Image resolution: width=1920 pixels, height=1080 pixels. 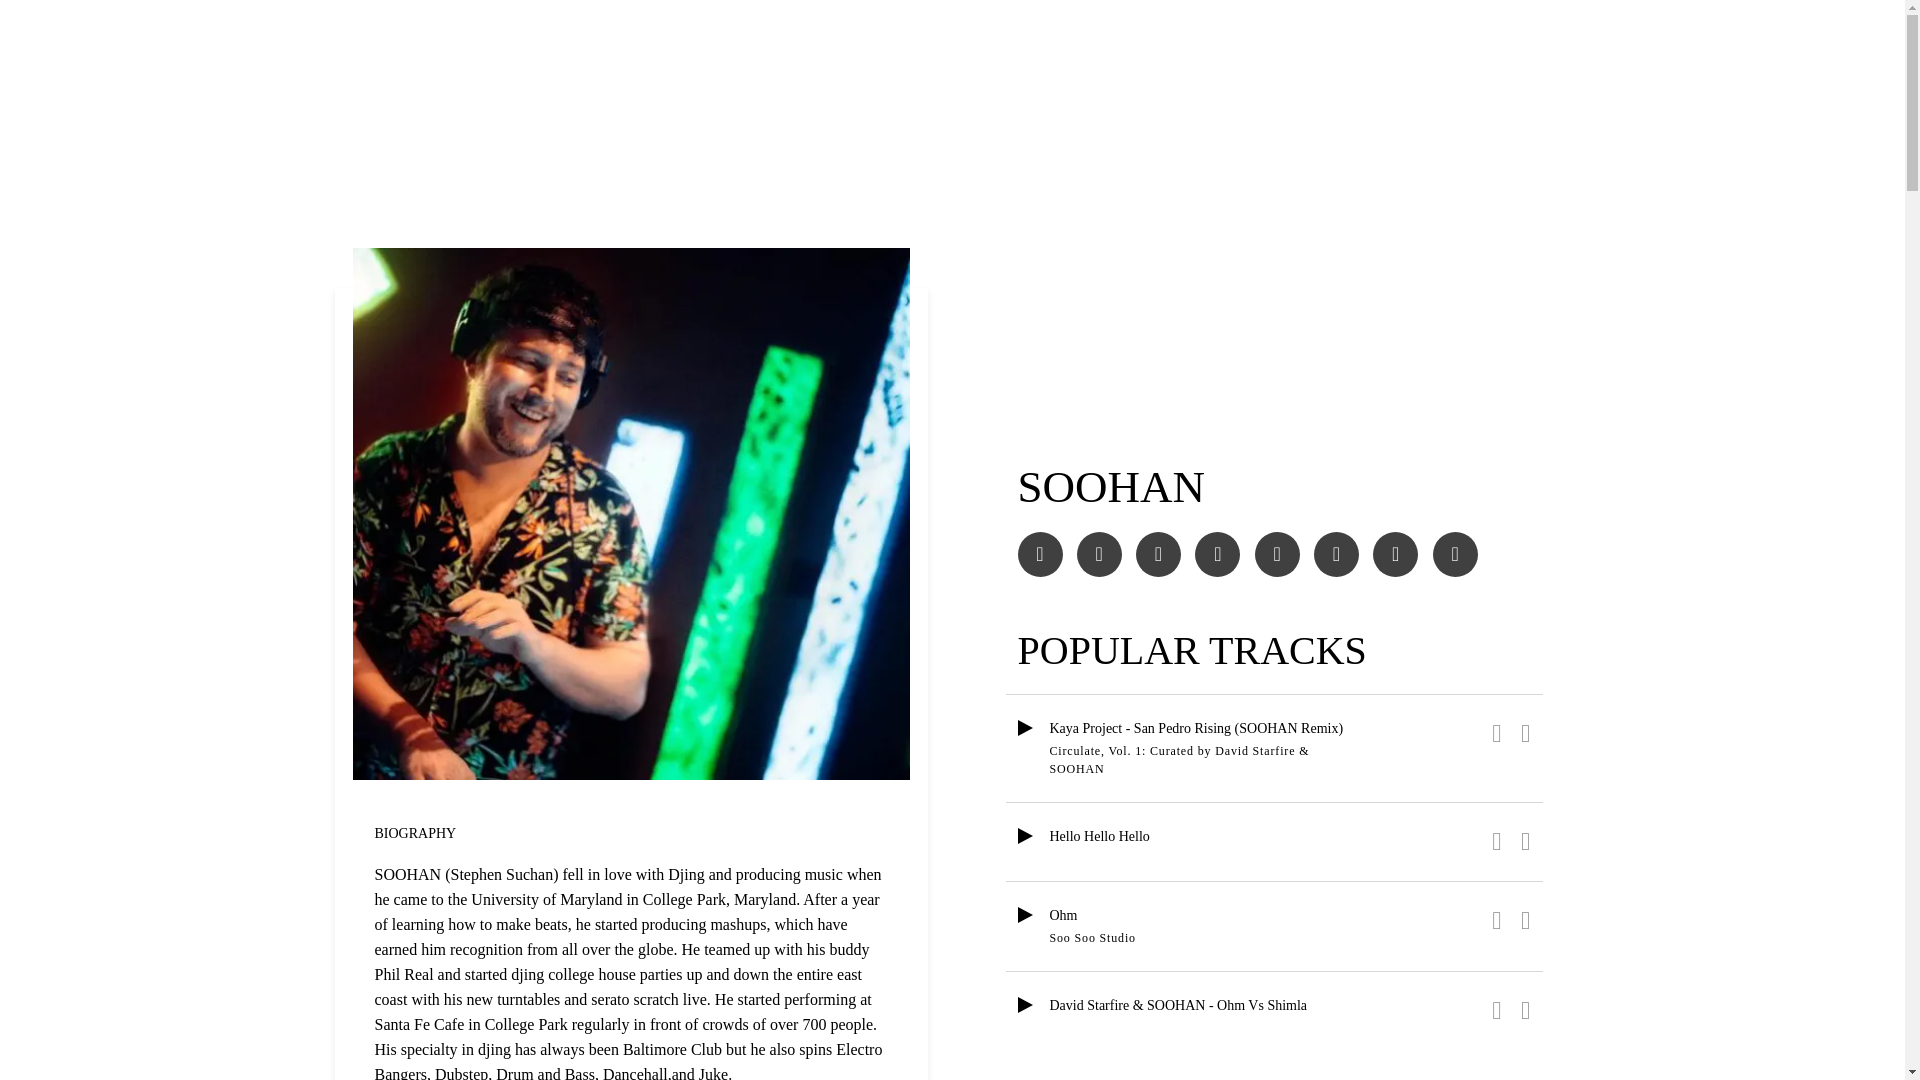 I want to click on PRODUCTION, so click(x=568, y=46).